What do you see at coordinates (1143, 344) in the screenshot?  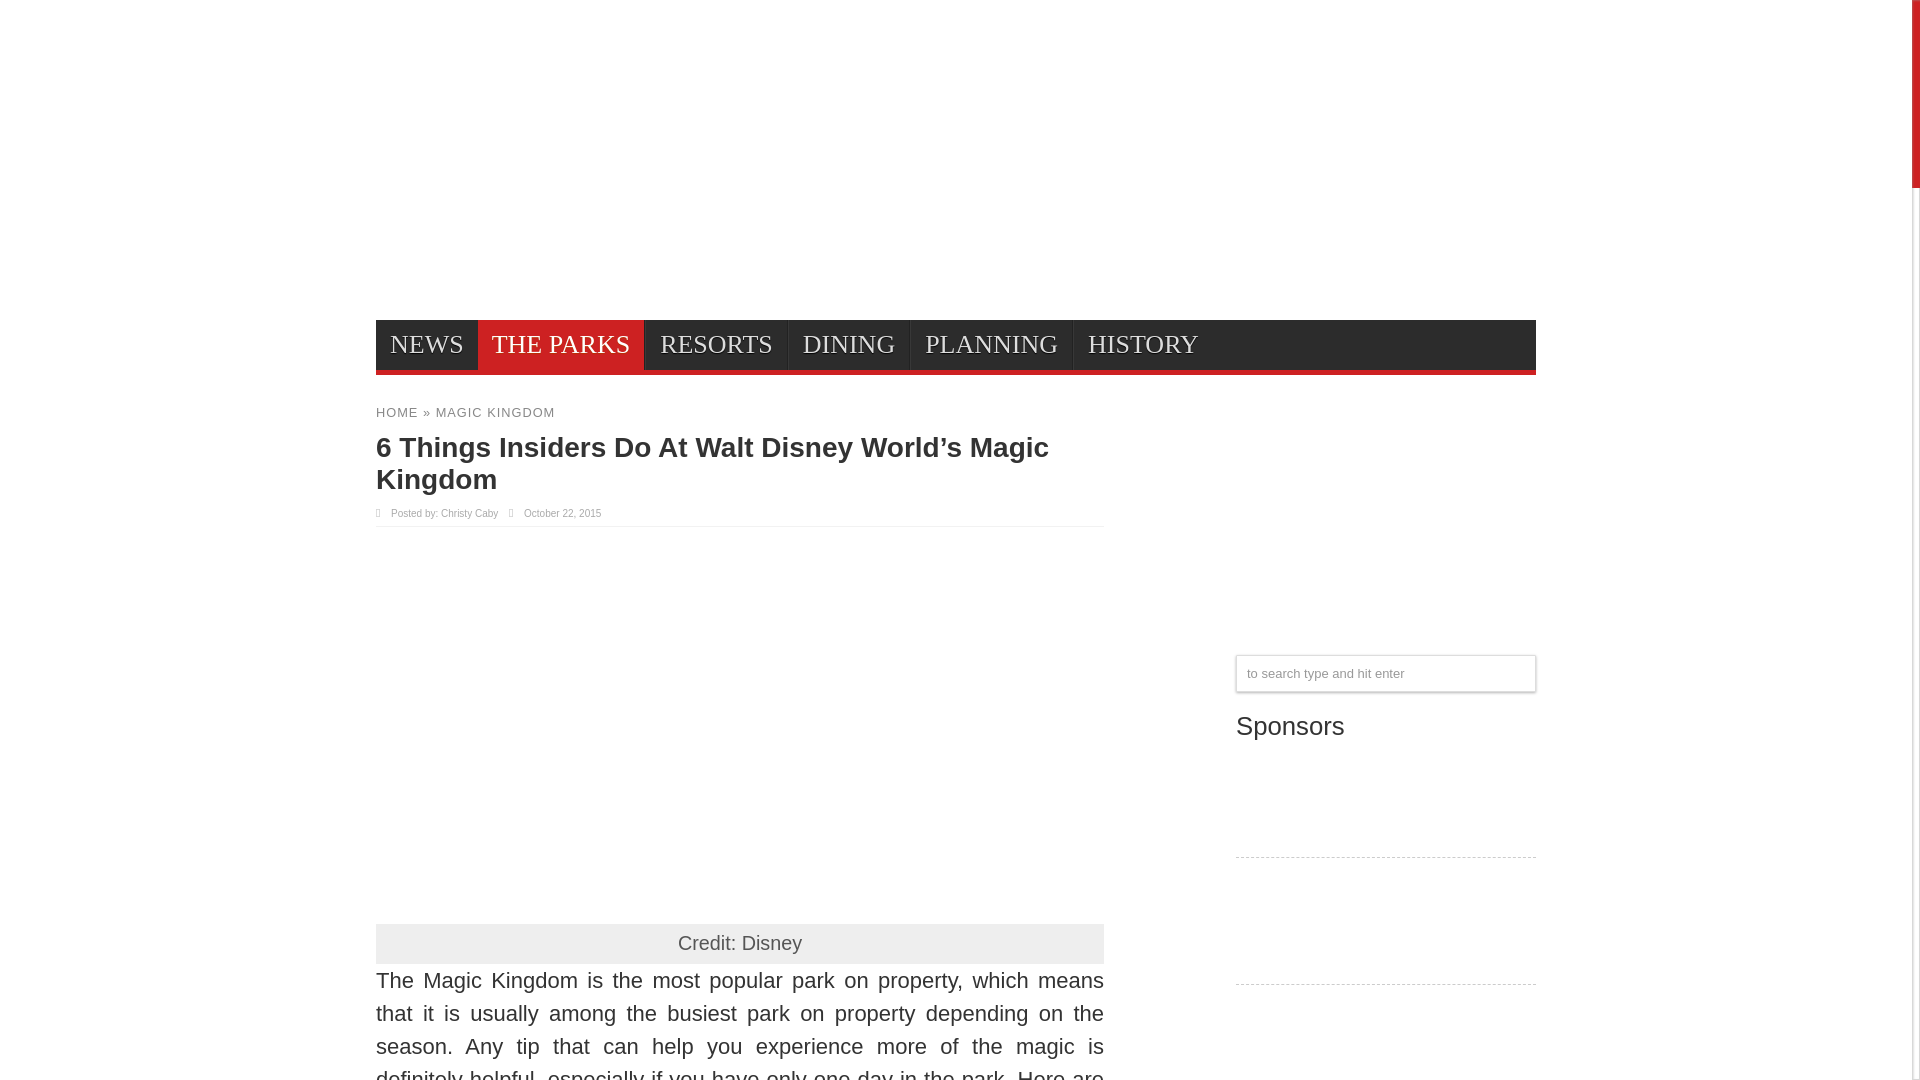 I see `HISTORY` at bounding box center [1143, 344].